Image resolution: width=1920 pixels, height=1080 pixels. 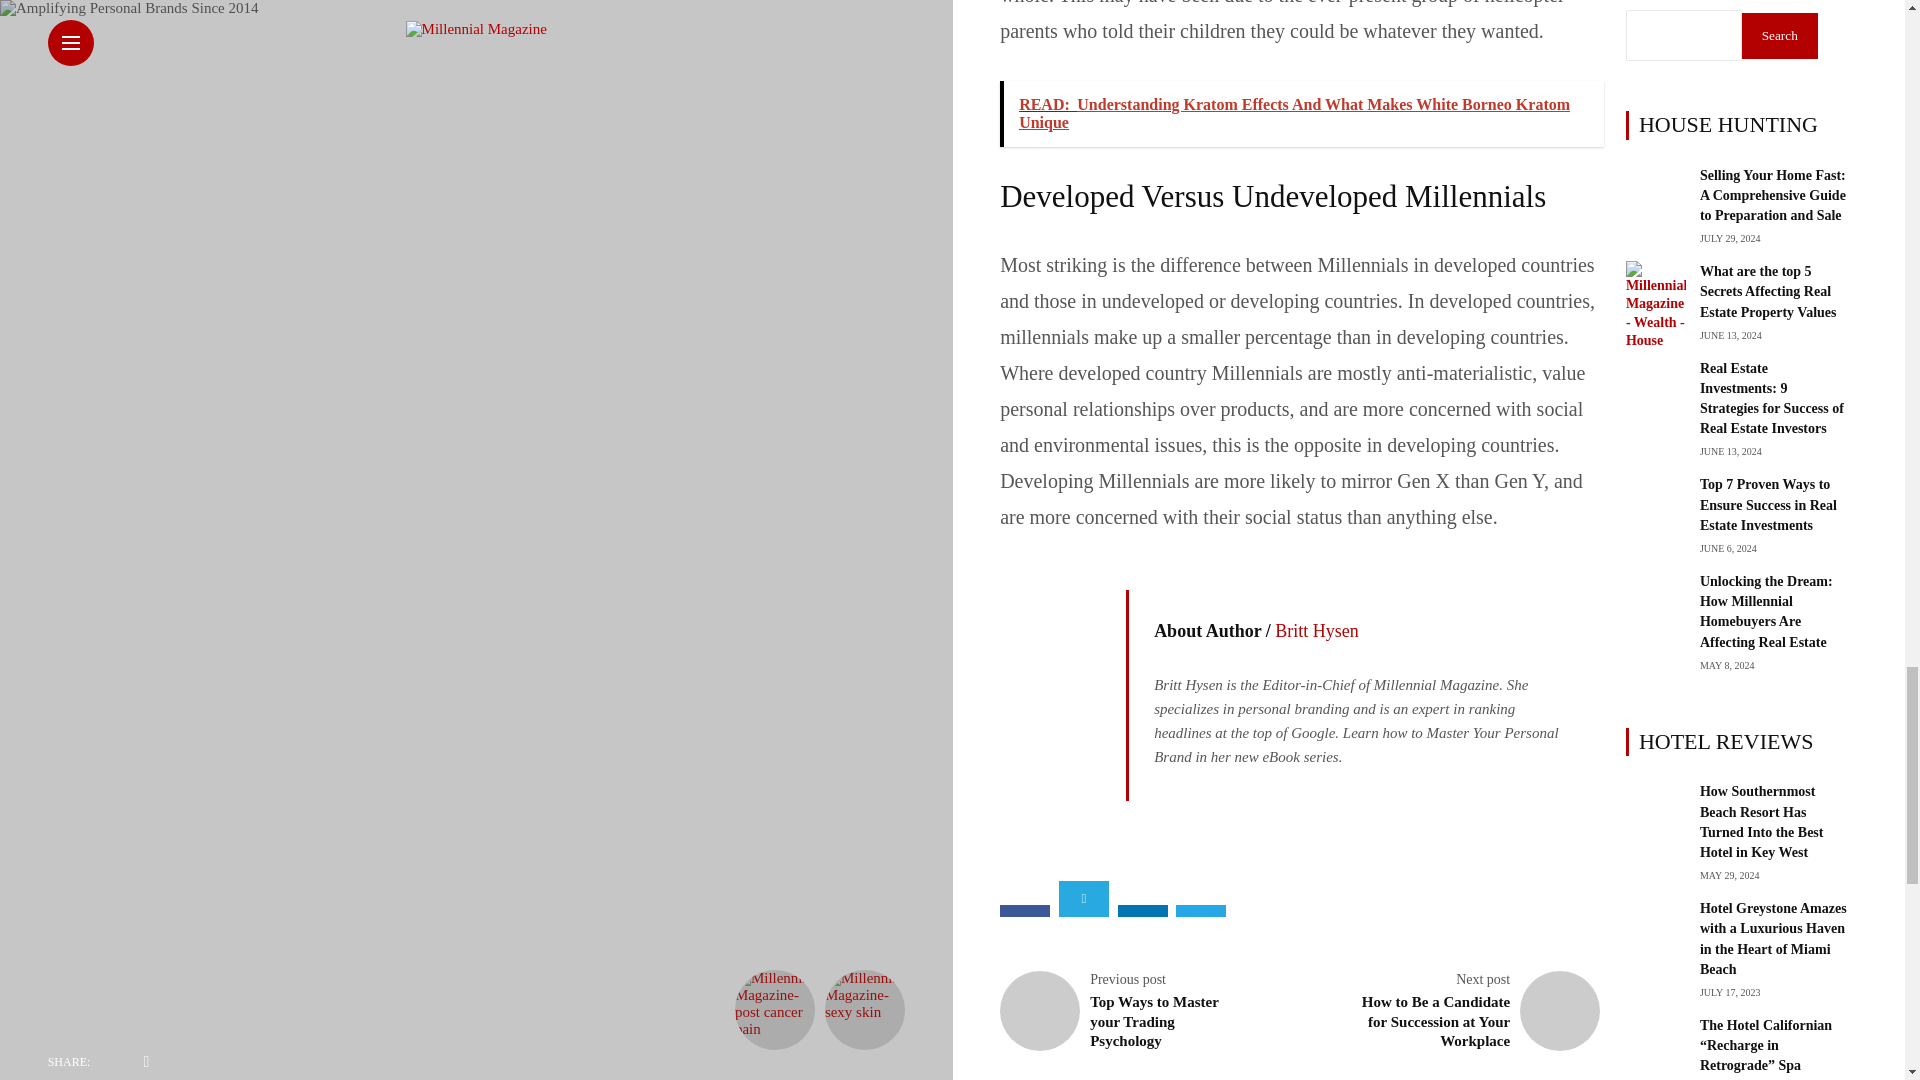 I want to click on Posts by Britt Hysen, so click(x=1316, y=631).